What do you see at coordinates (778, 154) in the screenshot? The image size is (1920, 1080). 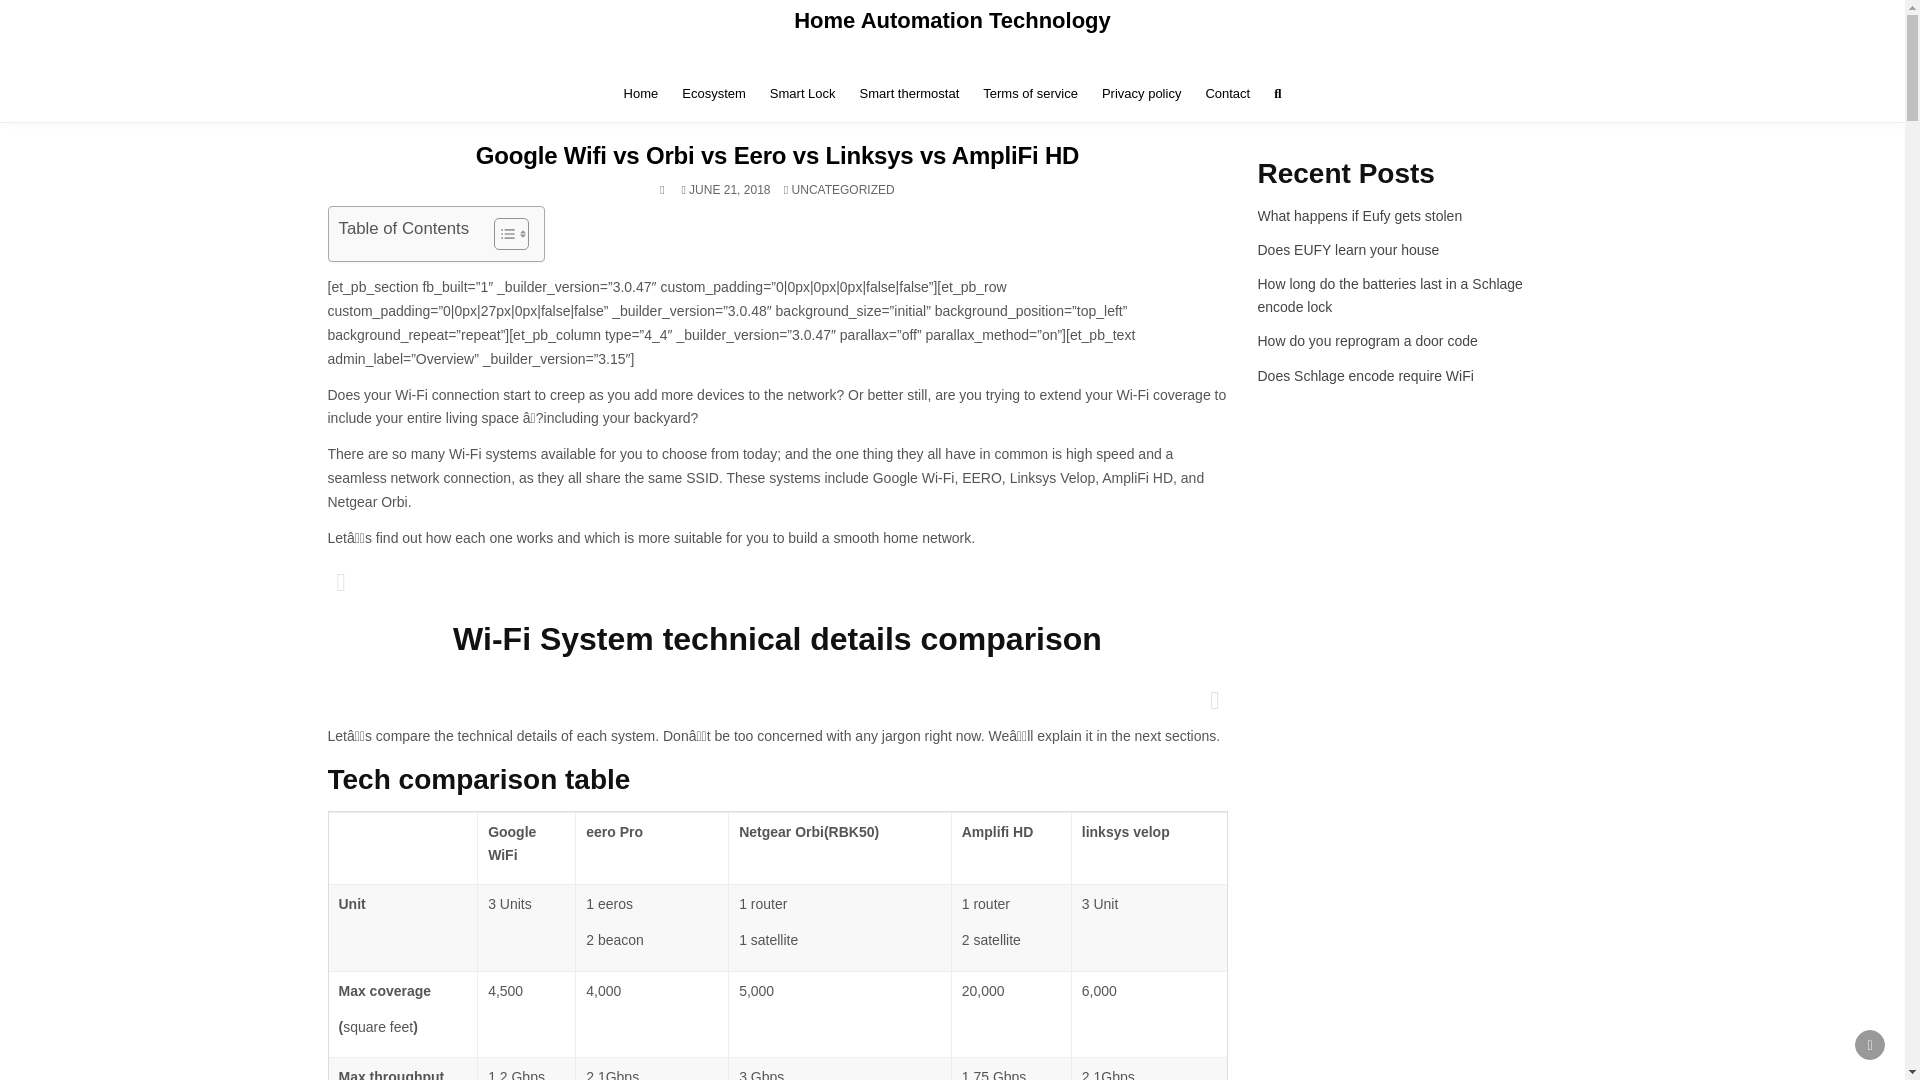 I see `Google Wifi vs Orbi vs Eero vs Linksys vs AmpliFi HD` at bounding box center [778, 154].